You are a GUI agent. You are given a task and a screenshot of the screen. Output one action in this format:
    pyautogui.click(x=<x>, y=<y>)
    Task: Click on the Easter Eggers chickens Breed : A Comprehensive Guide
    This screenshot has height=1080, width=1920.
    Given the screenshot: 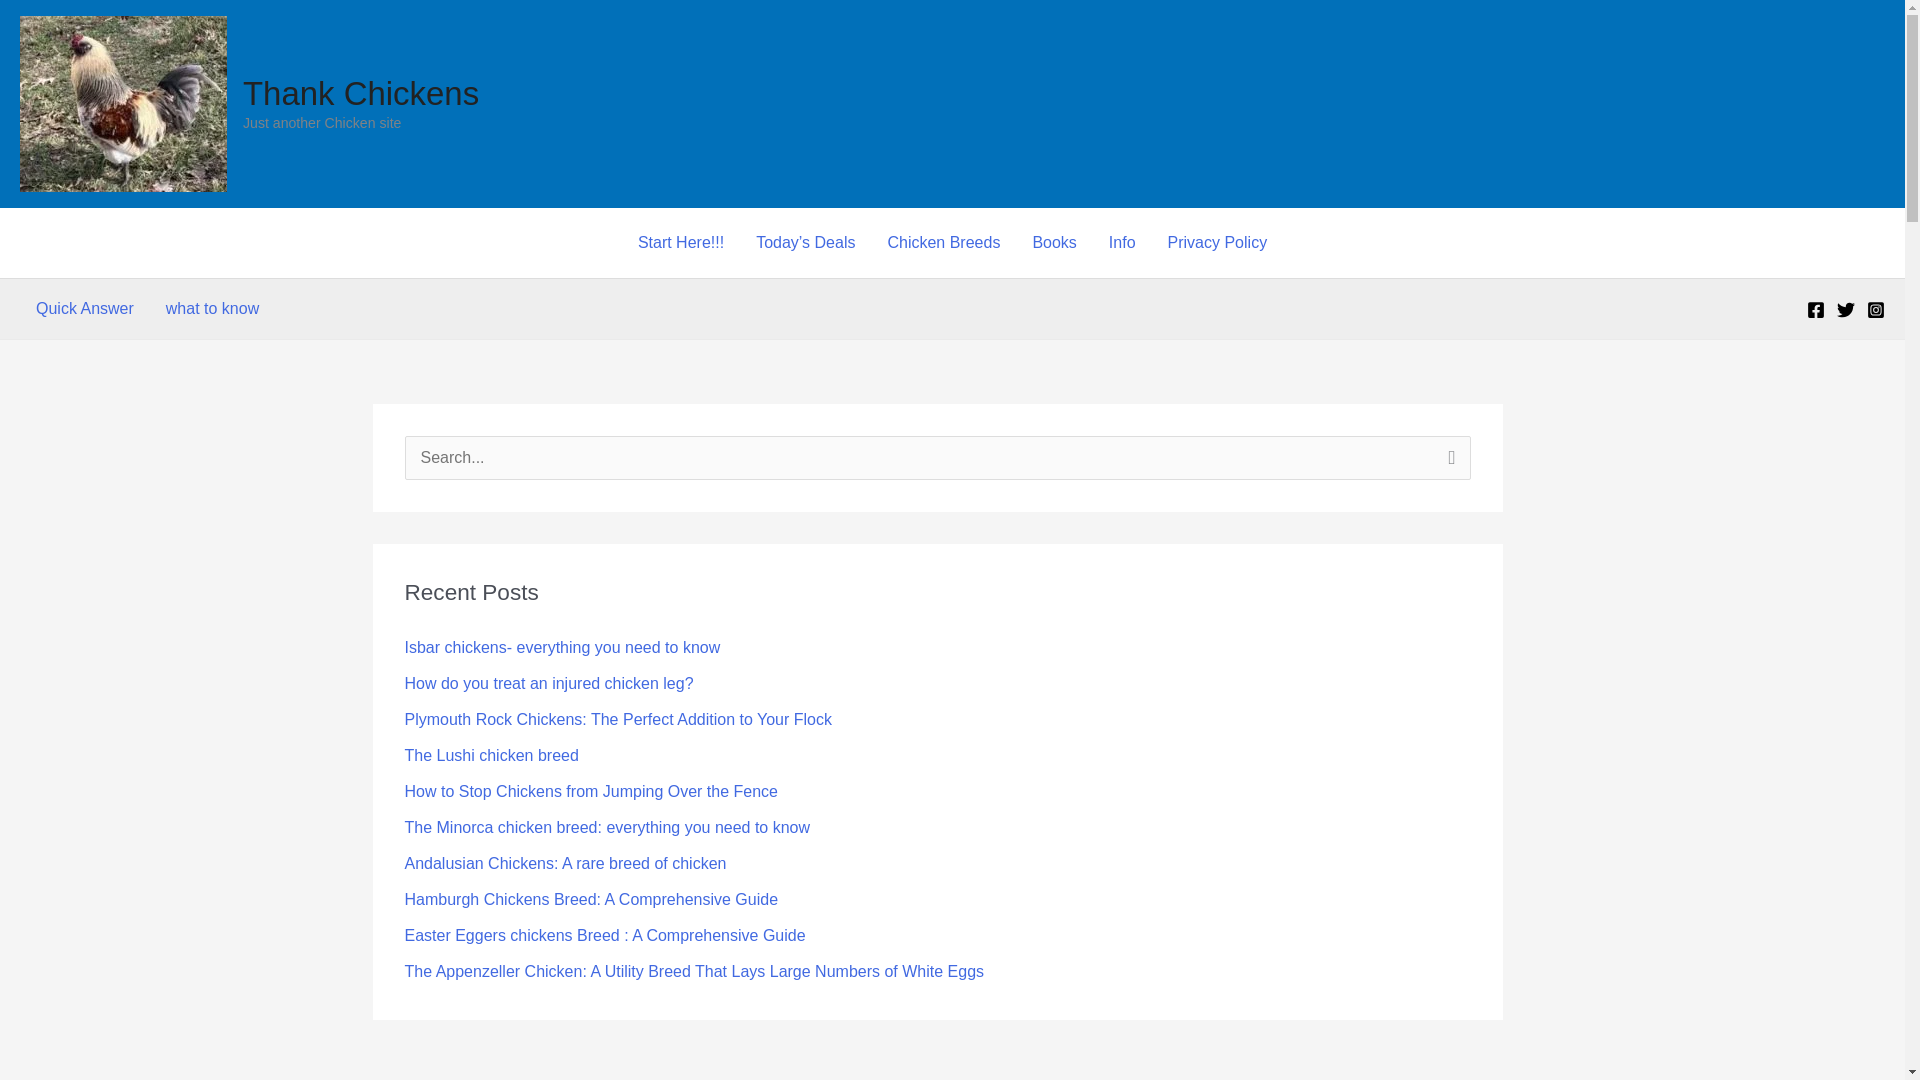 What is the action you would take?
    pyautogui.click(x=604, y=934)
    